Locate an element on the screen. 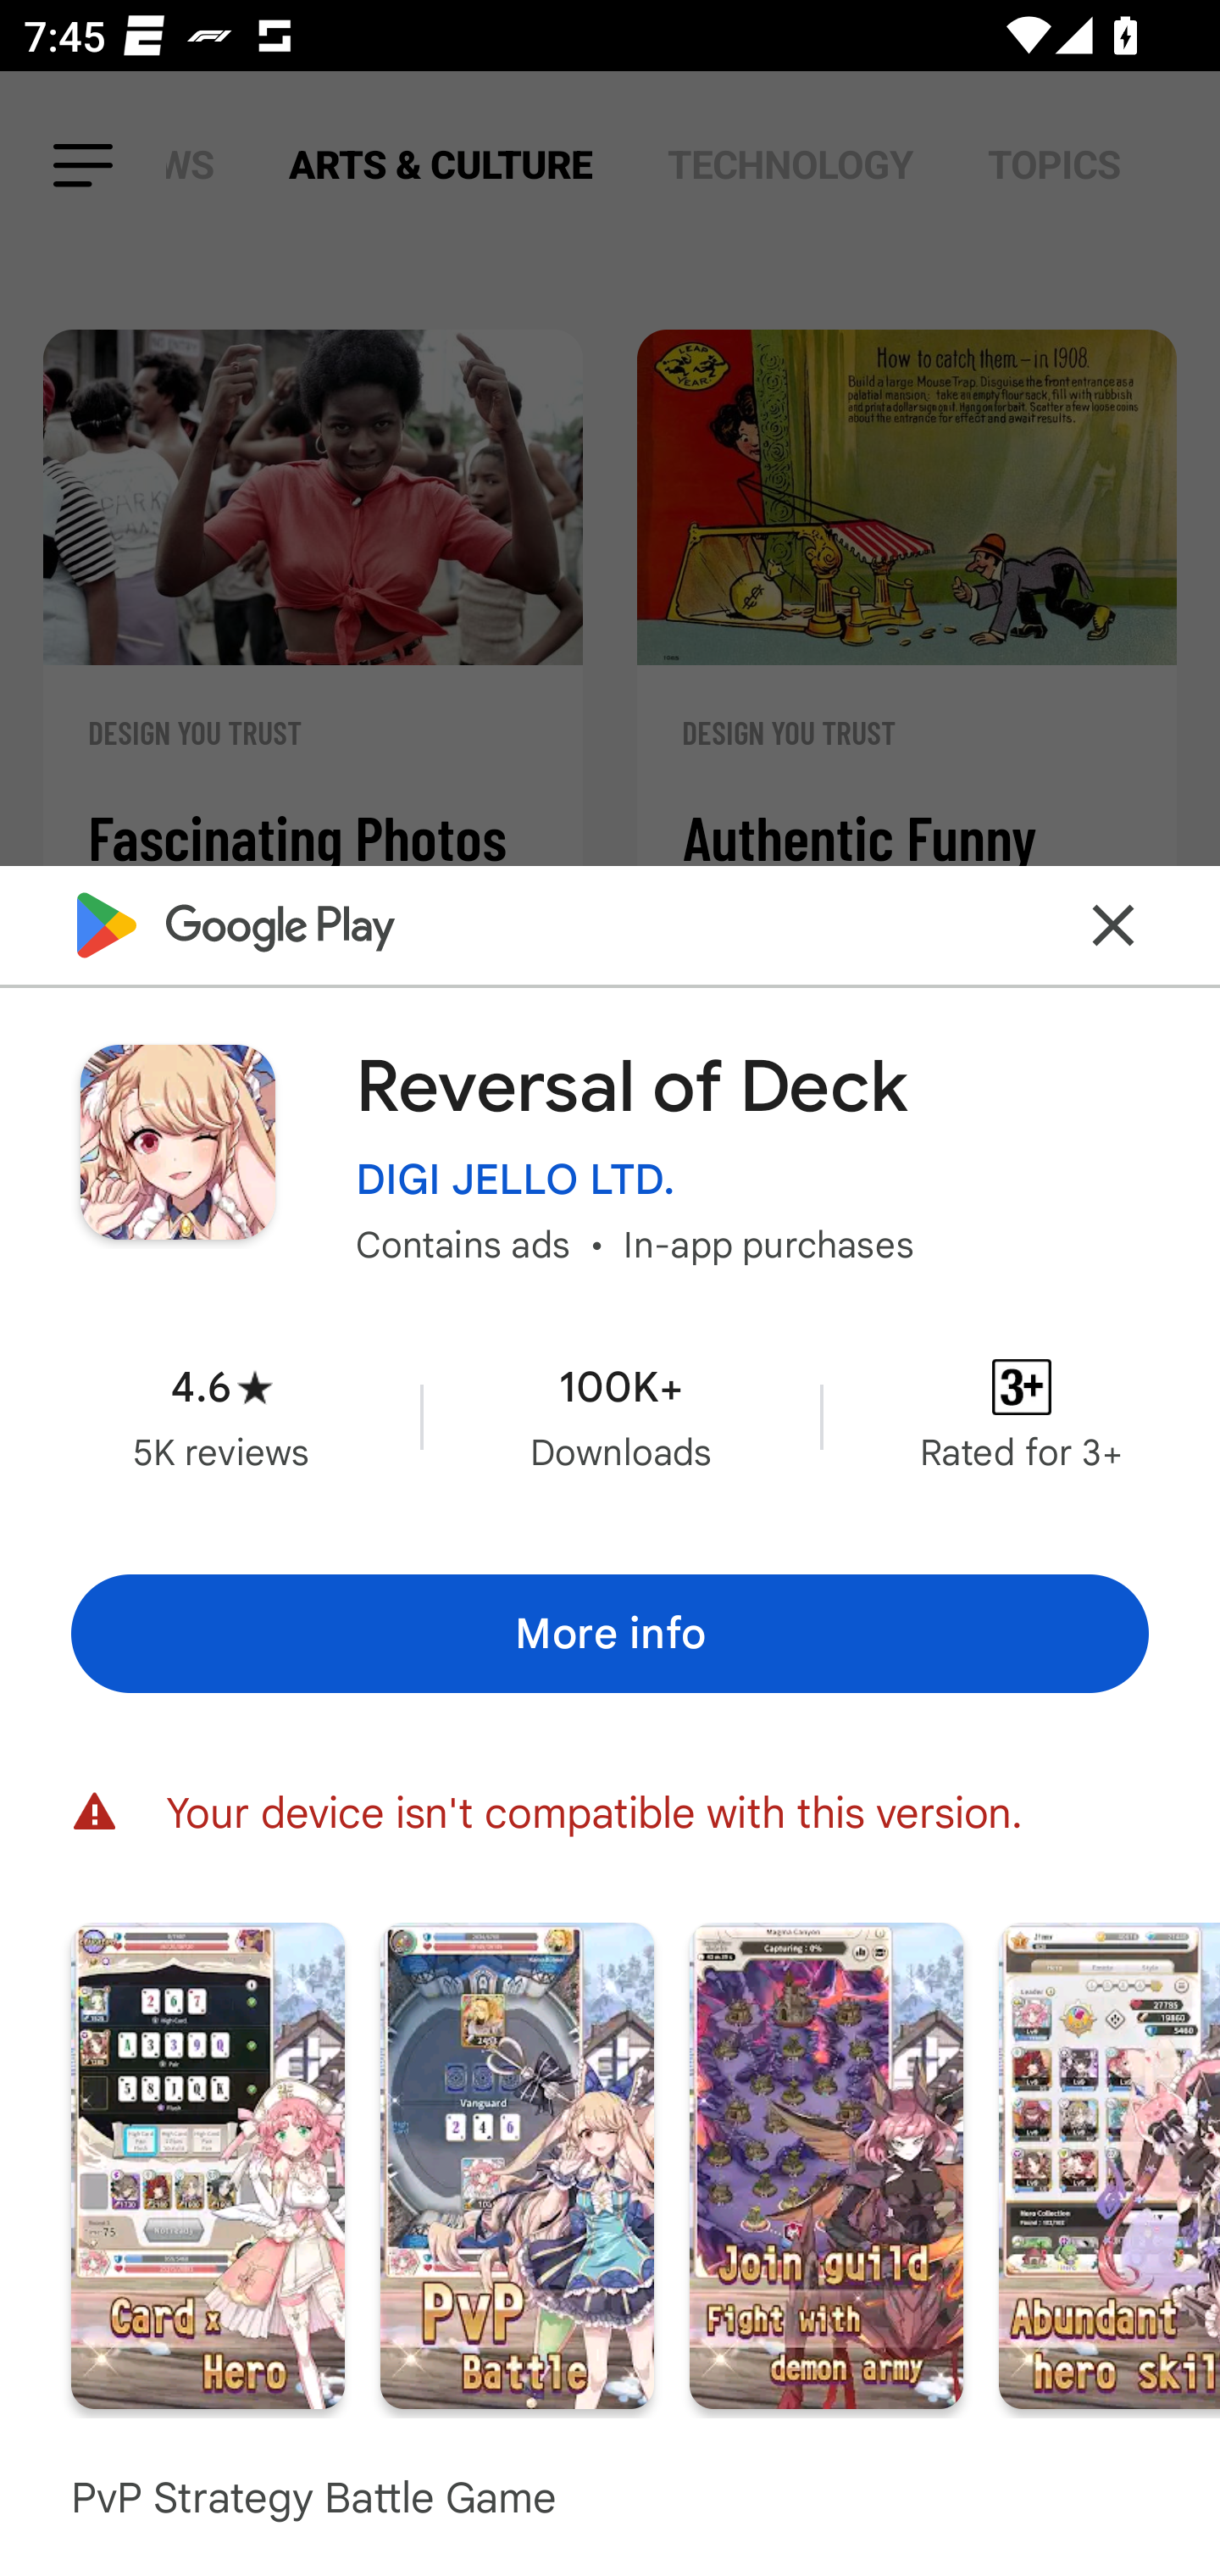 The image size is (1220, 2576). Screenshot "3" of "5" is located at coordinates (826, 2164).